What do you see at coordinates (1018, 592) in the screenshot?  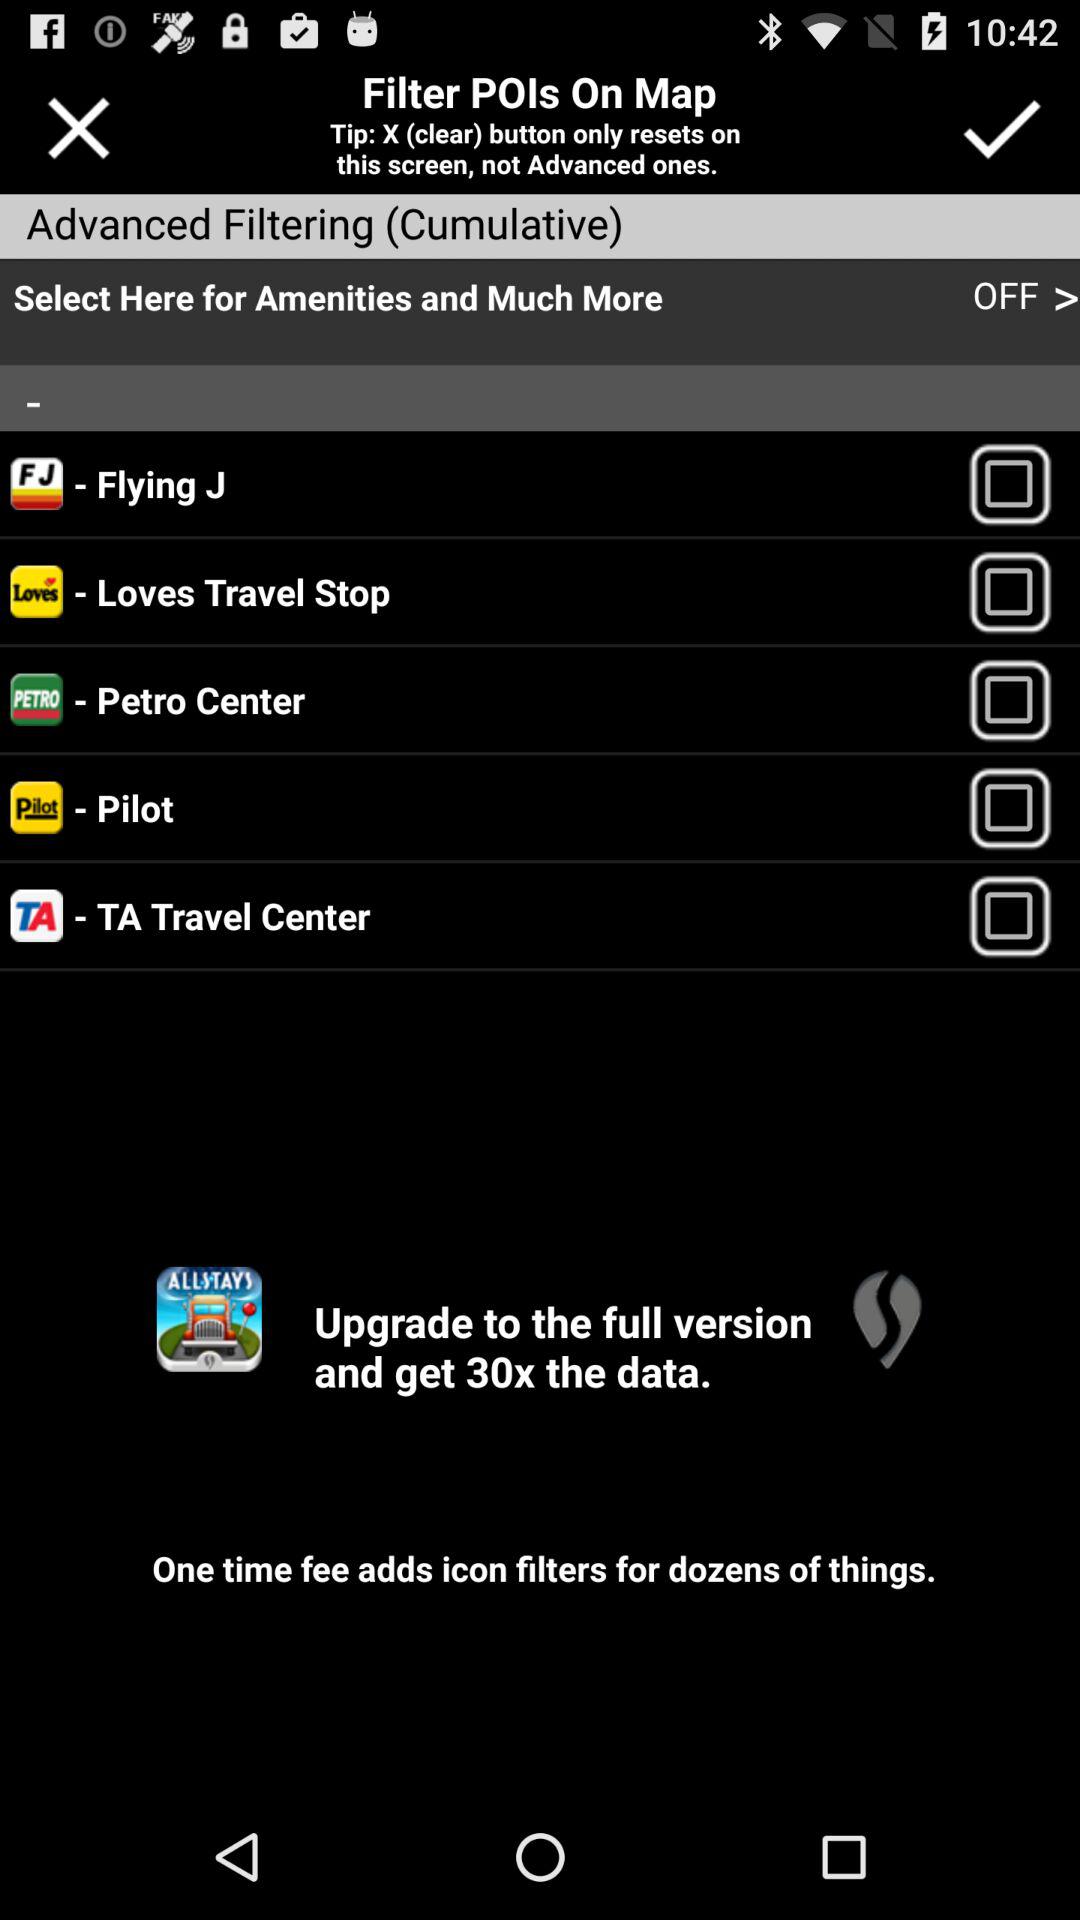 I see `toggle location selection` at bounding box center [1018, 592].